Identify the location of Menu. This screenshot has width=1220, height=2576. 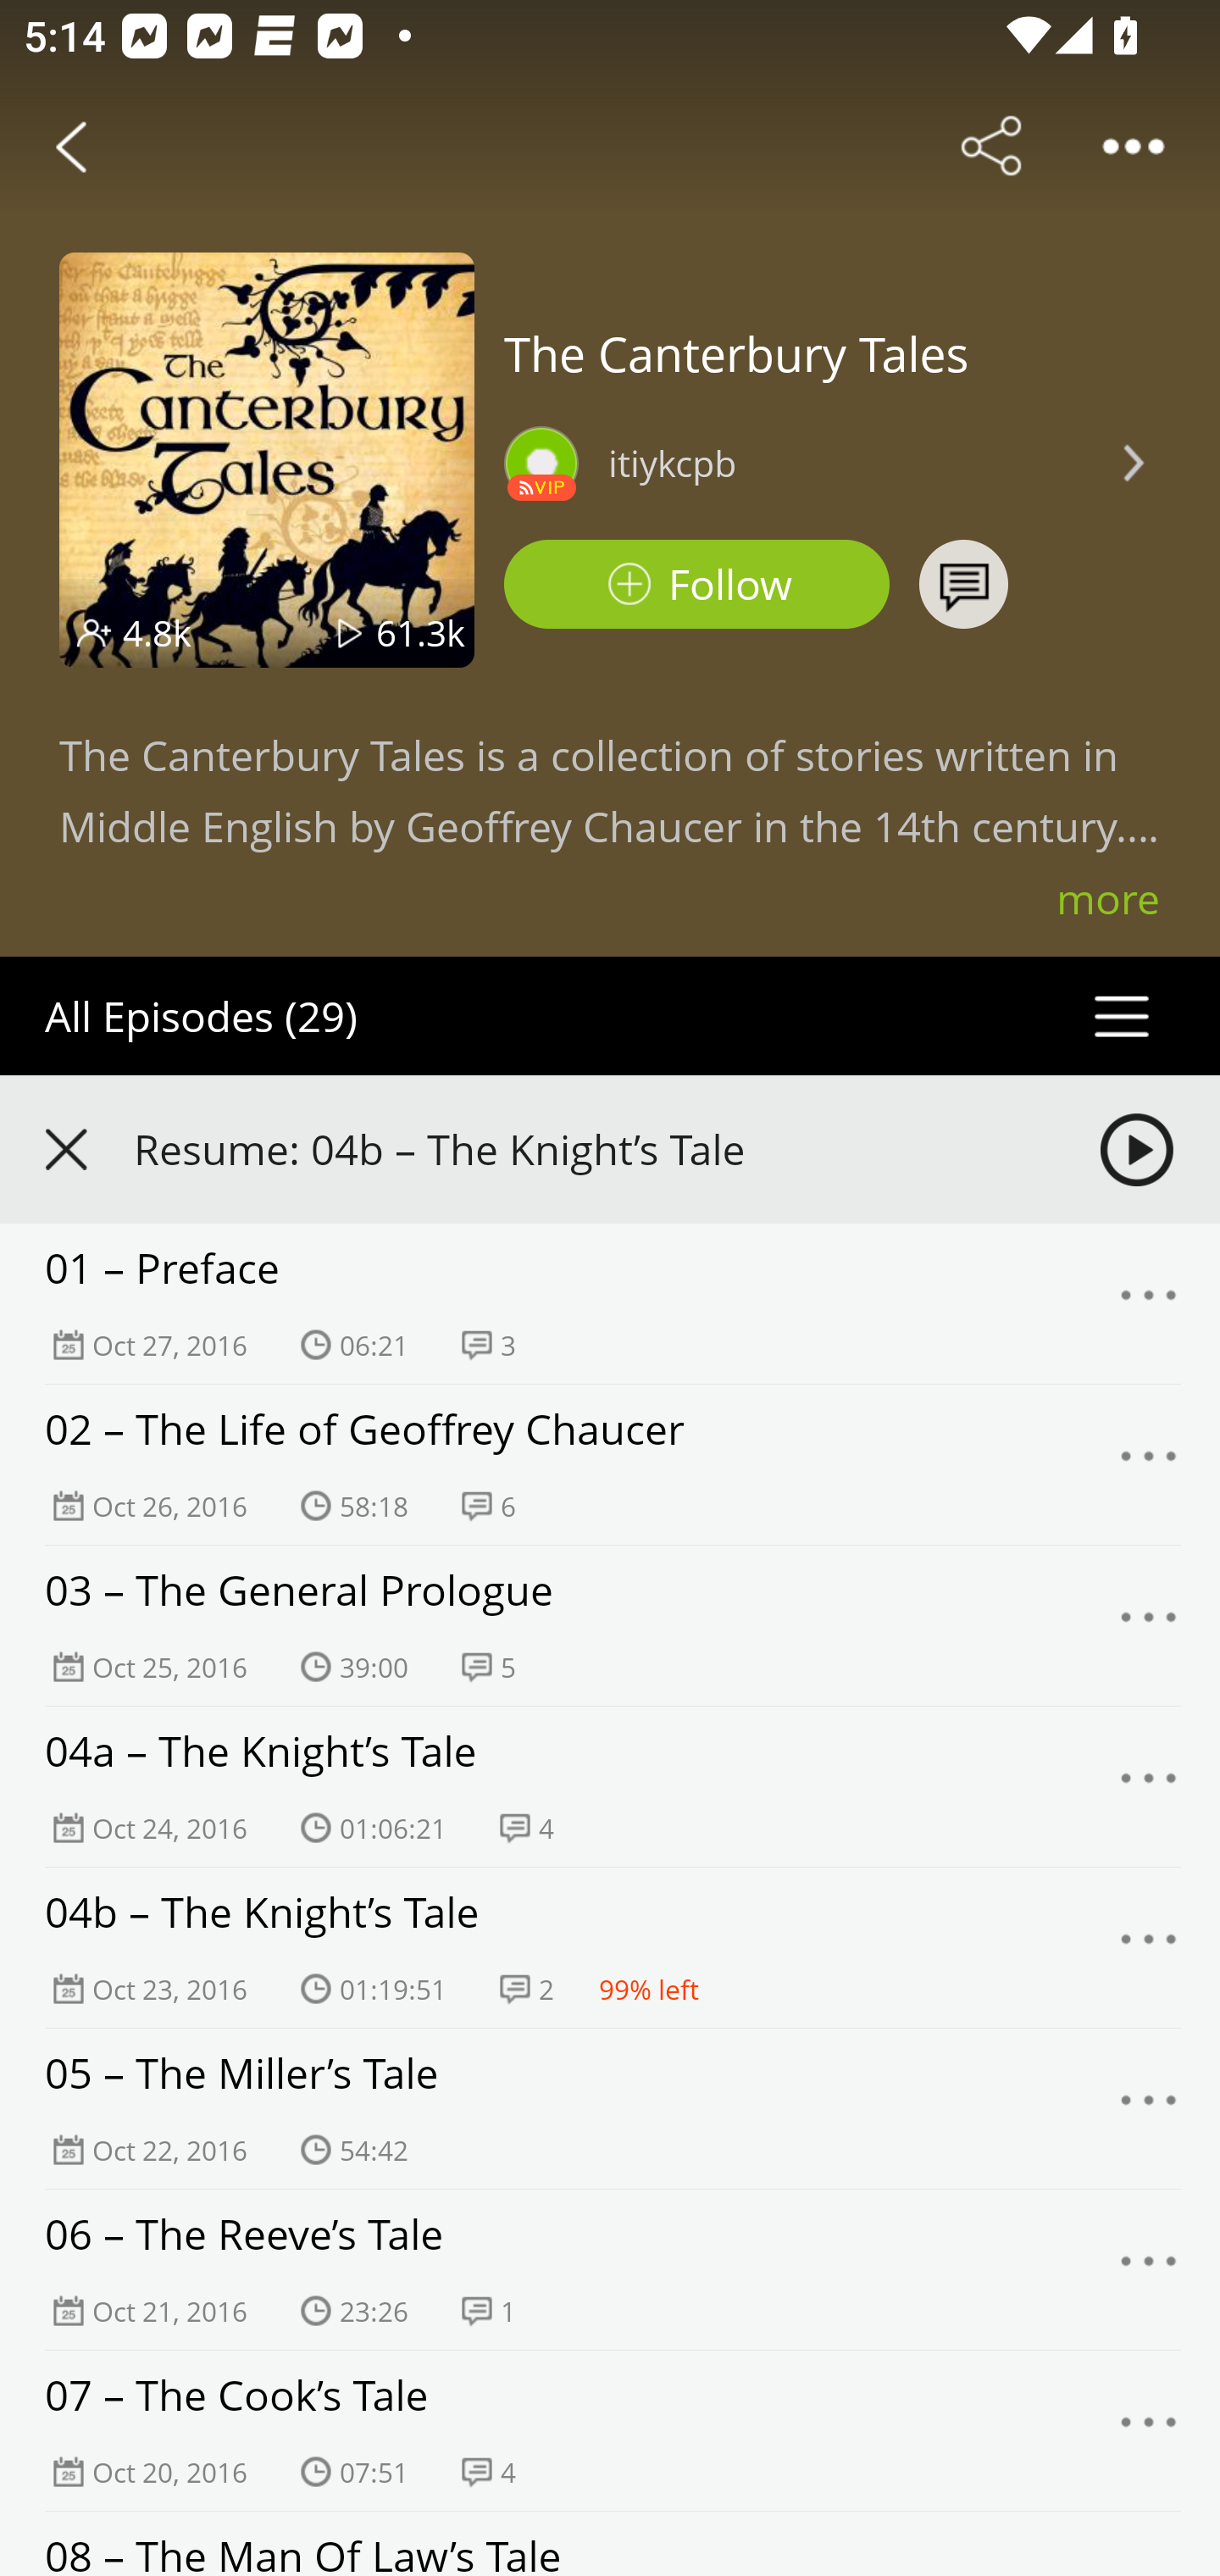
(1149, 1627).